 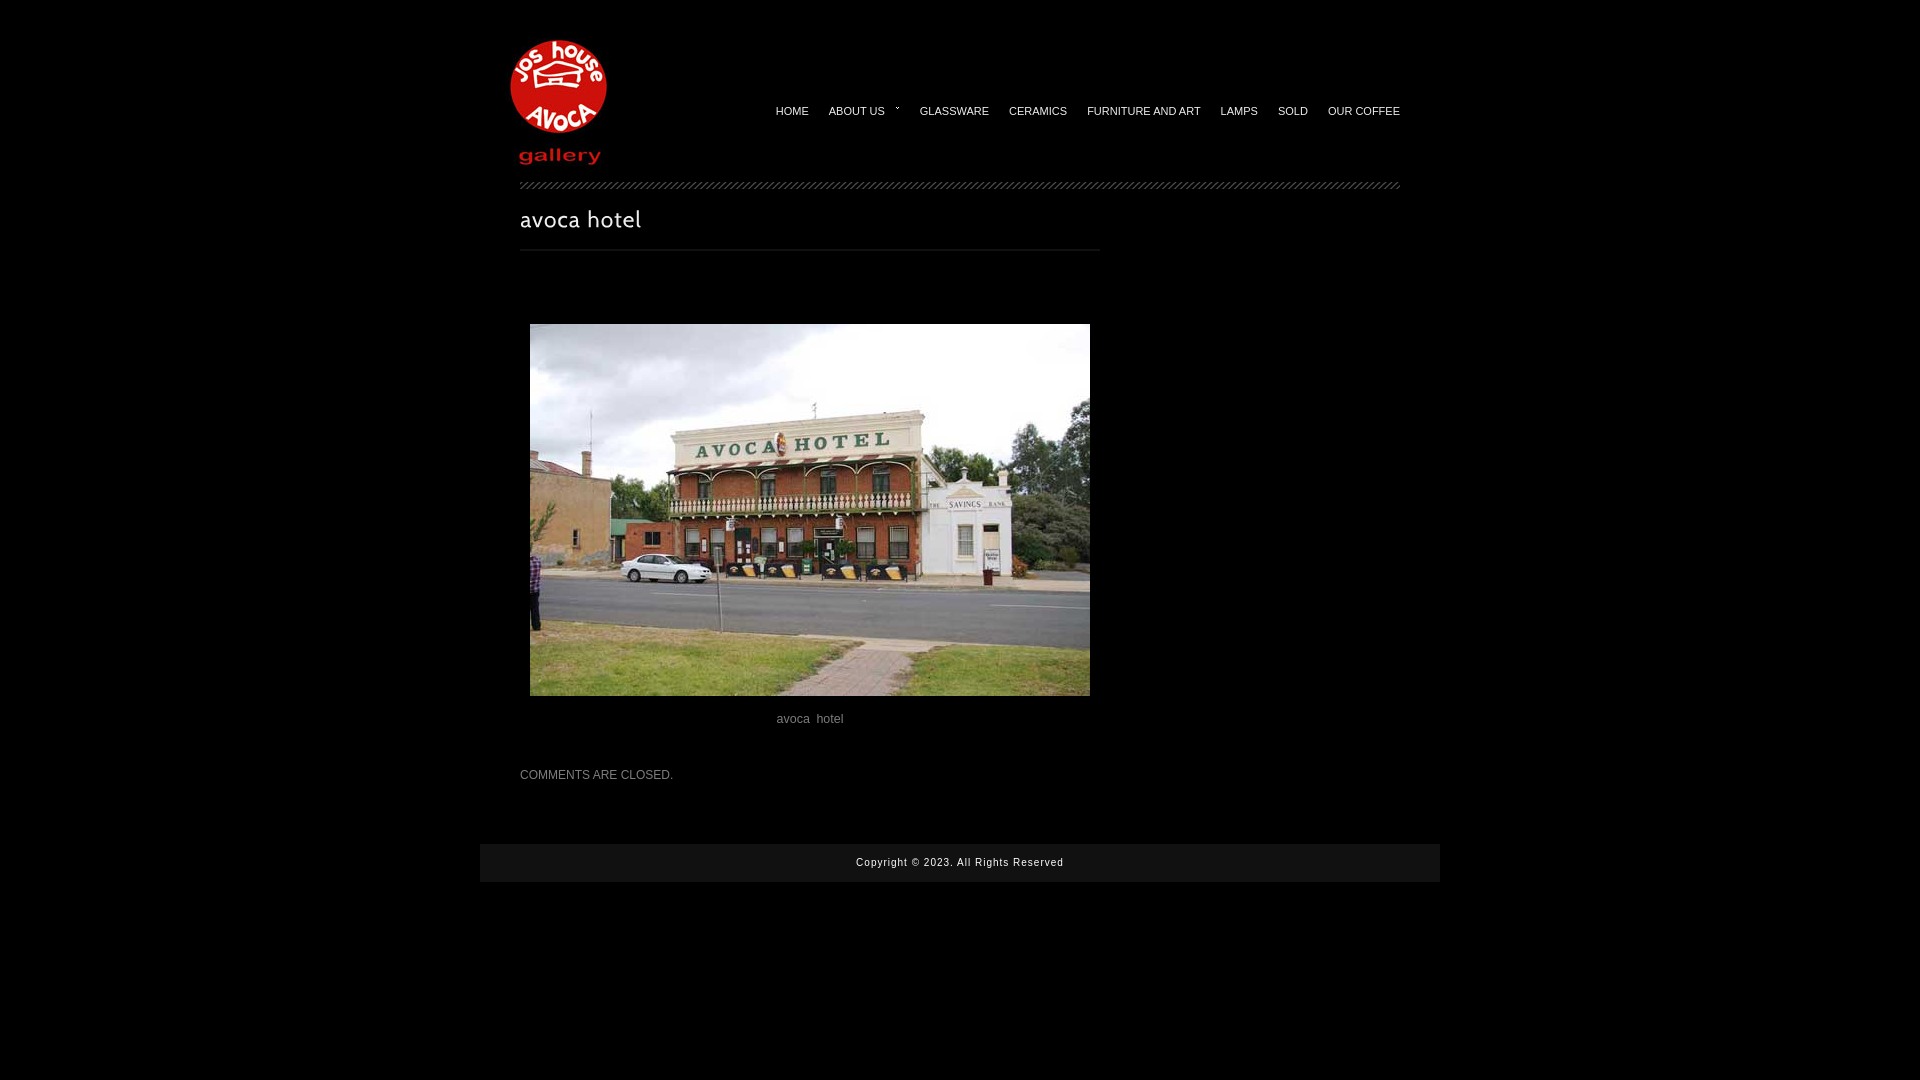 I want to click on the local watering hole, so click(x=810, y=510).